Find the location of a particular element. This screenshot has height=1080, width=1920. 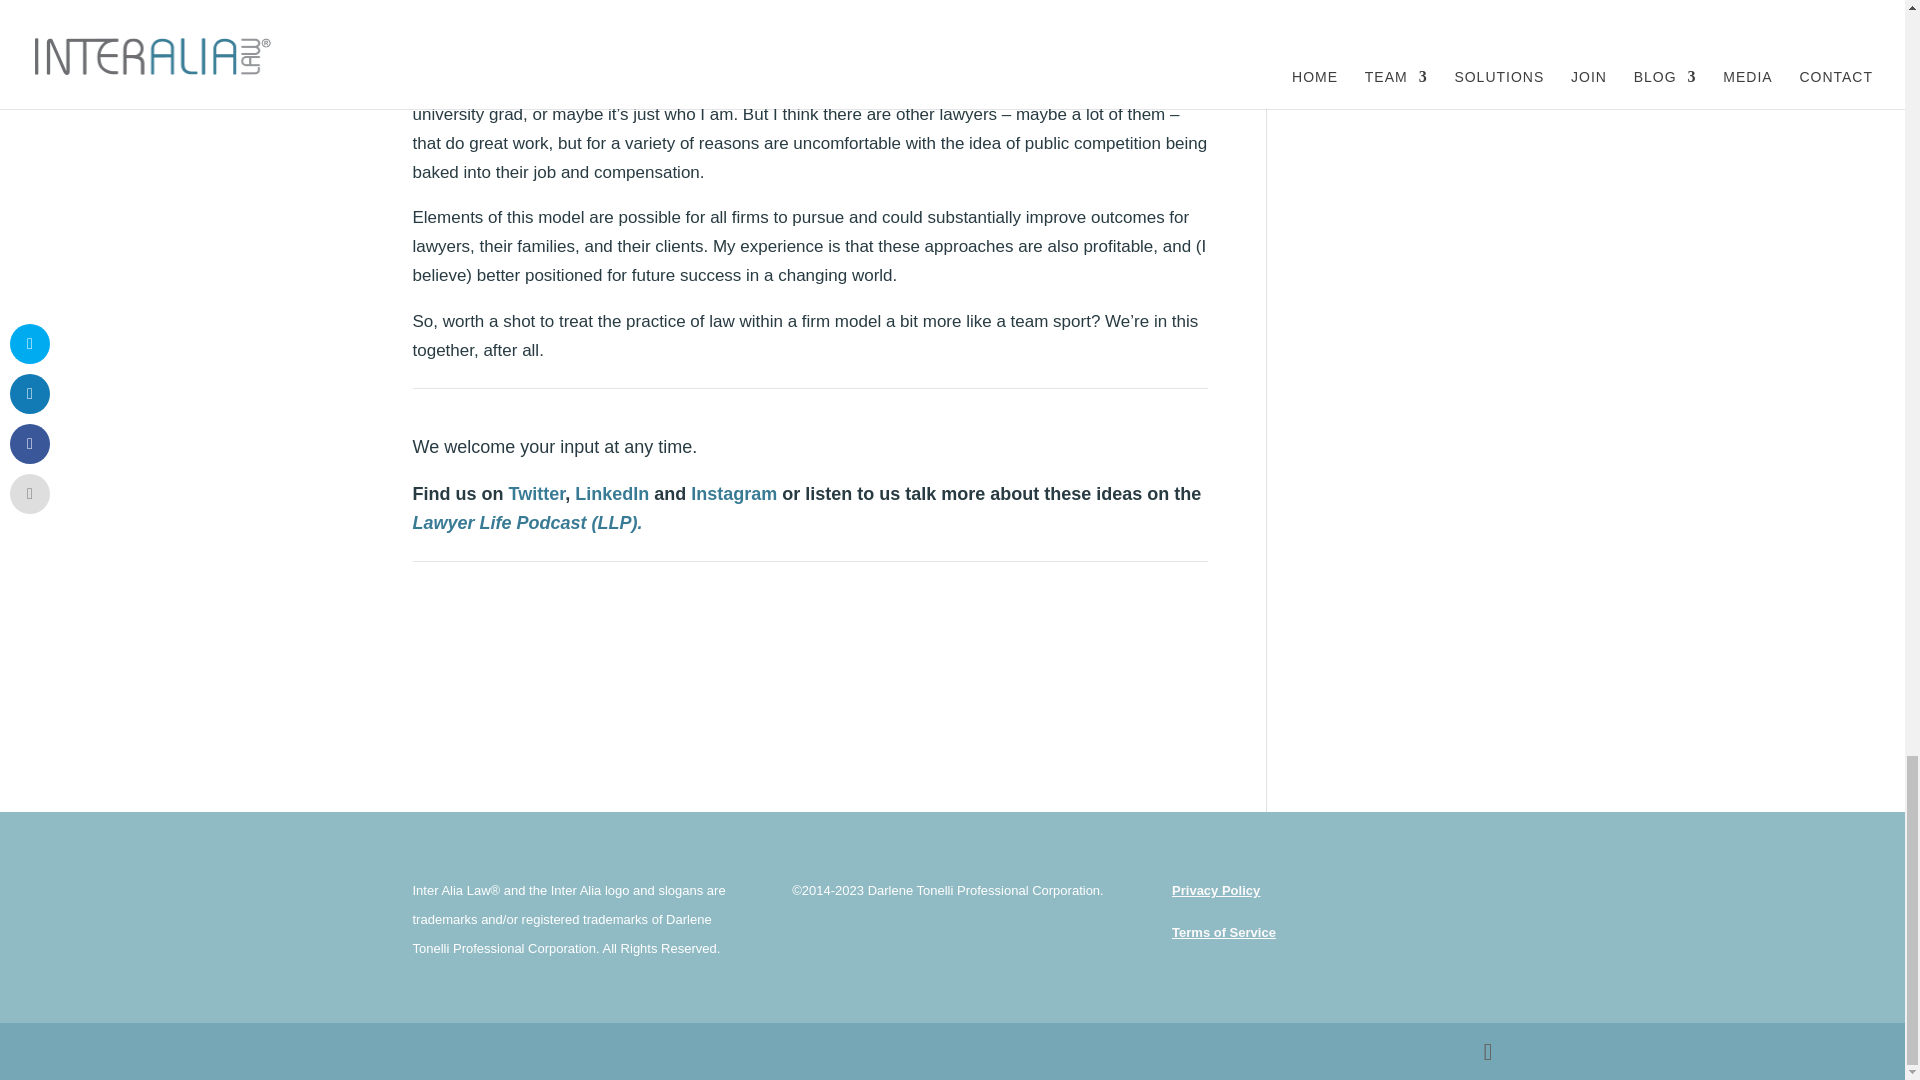

Instagram is located at coordinates (734, 494).